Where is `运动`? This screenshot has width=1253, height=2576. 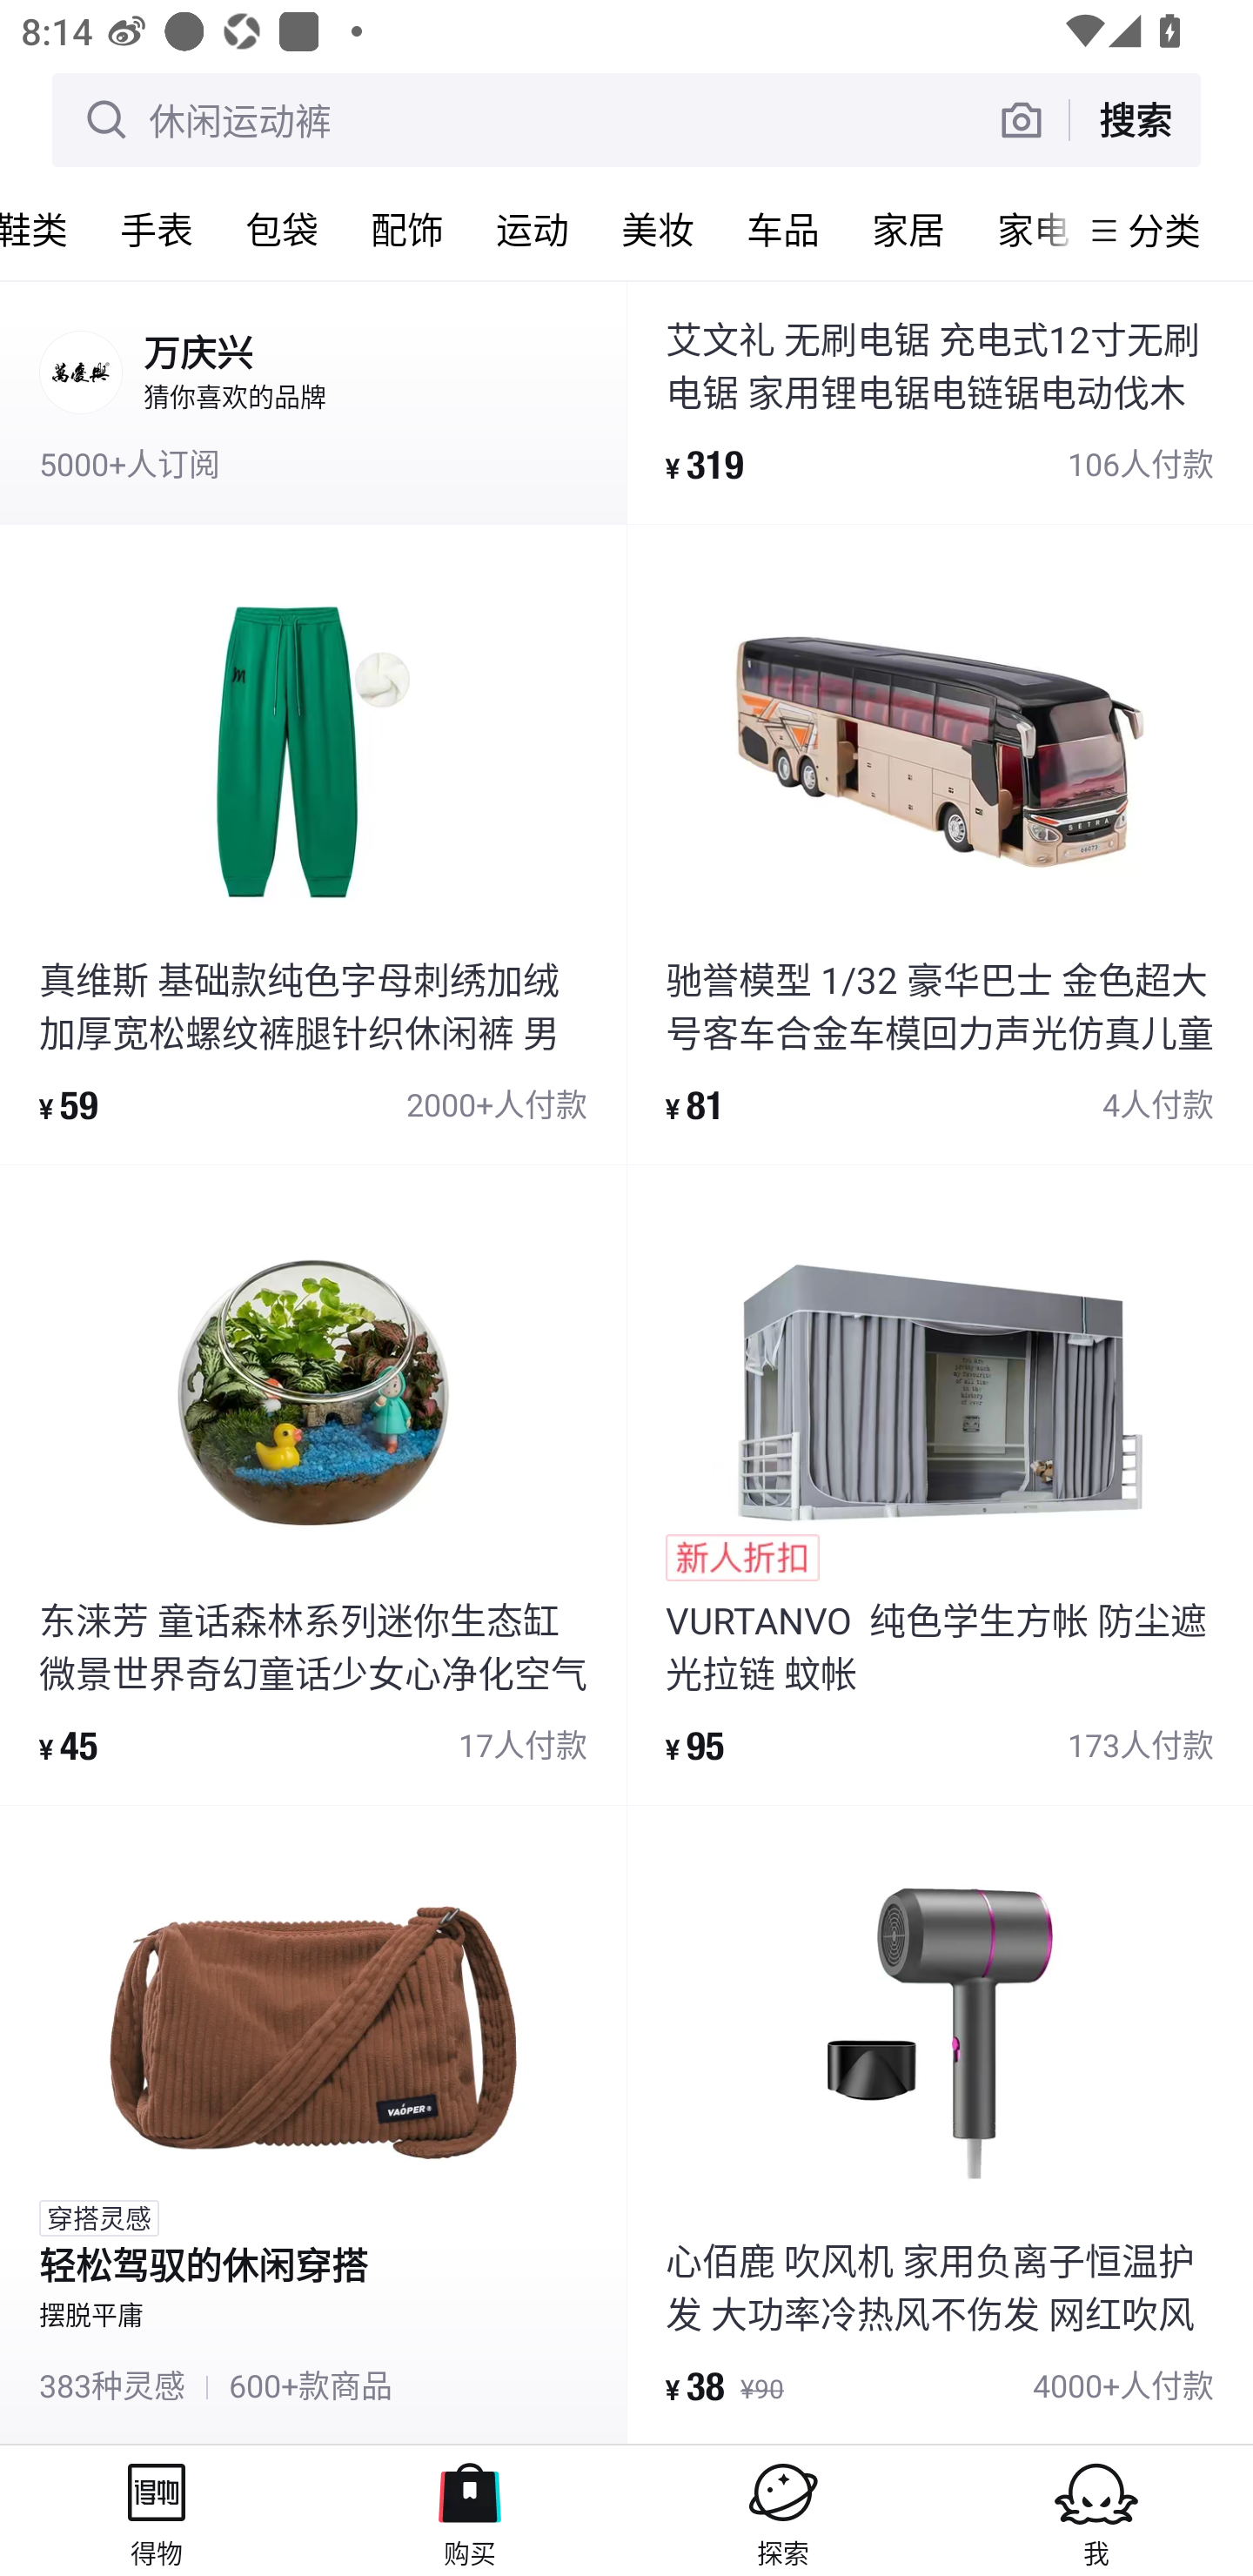
运动 is located at coordinates (533, 229).